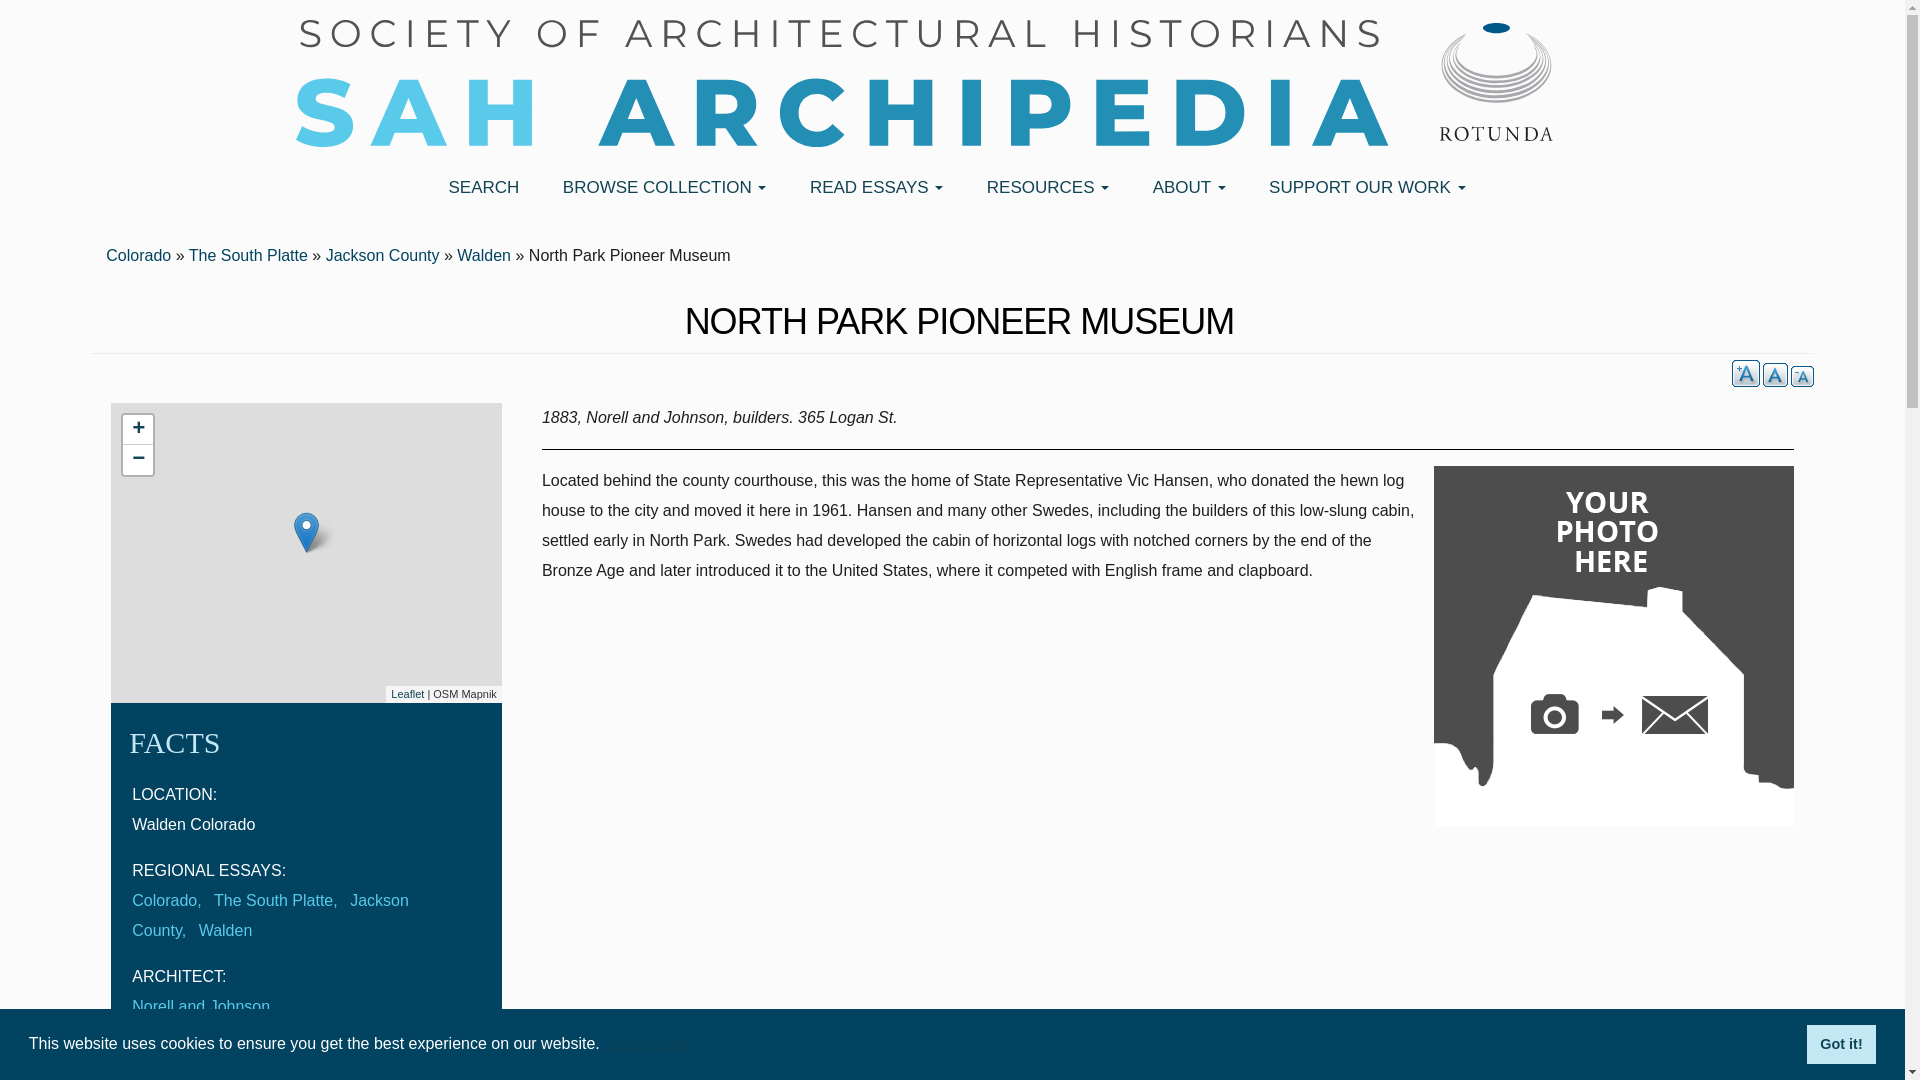 Image resolution: width=1920 pixels, height=1080 pixels. Describe the element at coordinates (382, 255) in the screenshot. I see `Jackson County` at that location.